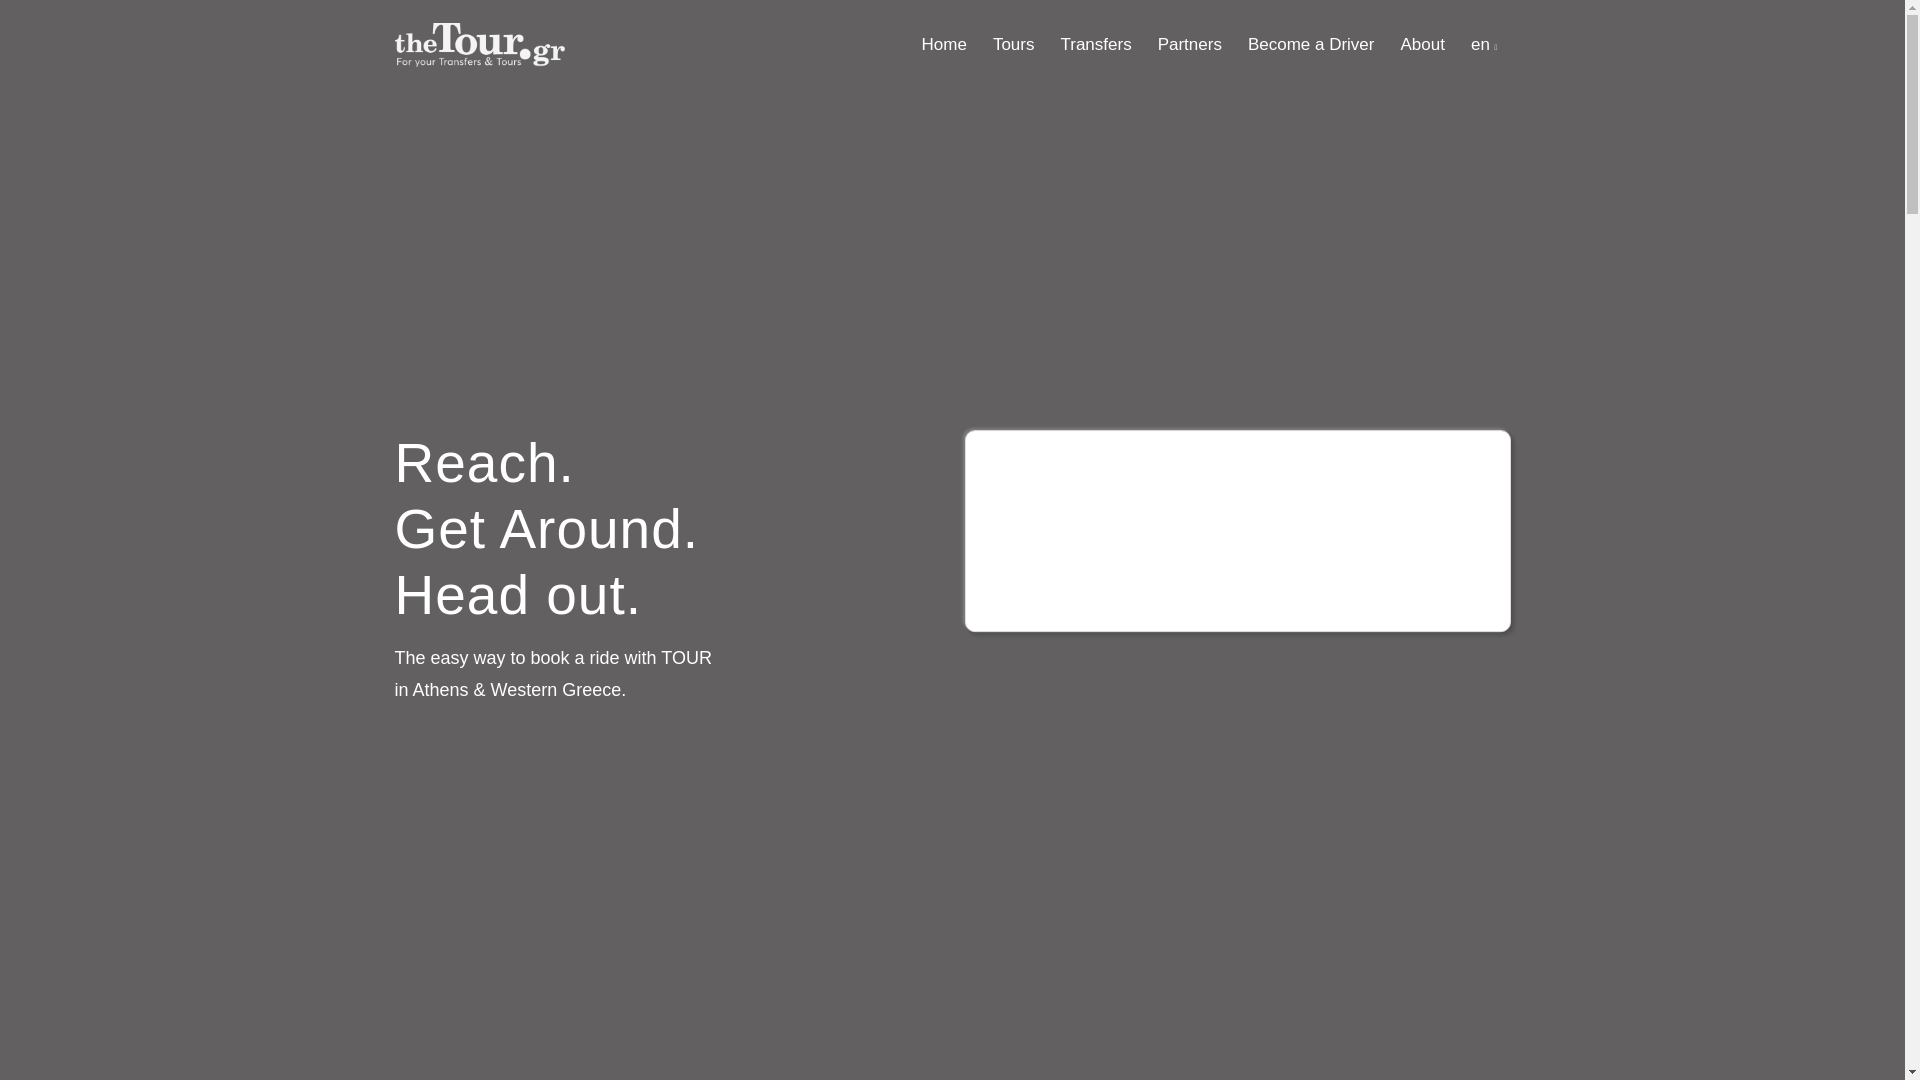  What do you see at coordinates (1095, 44) in the screenshot?
I see `Transfers` at bounding box center [1095, 44].